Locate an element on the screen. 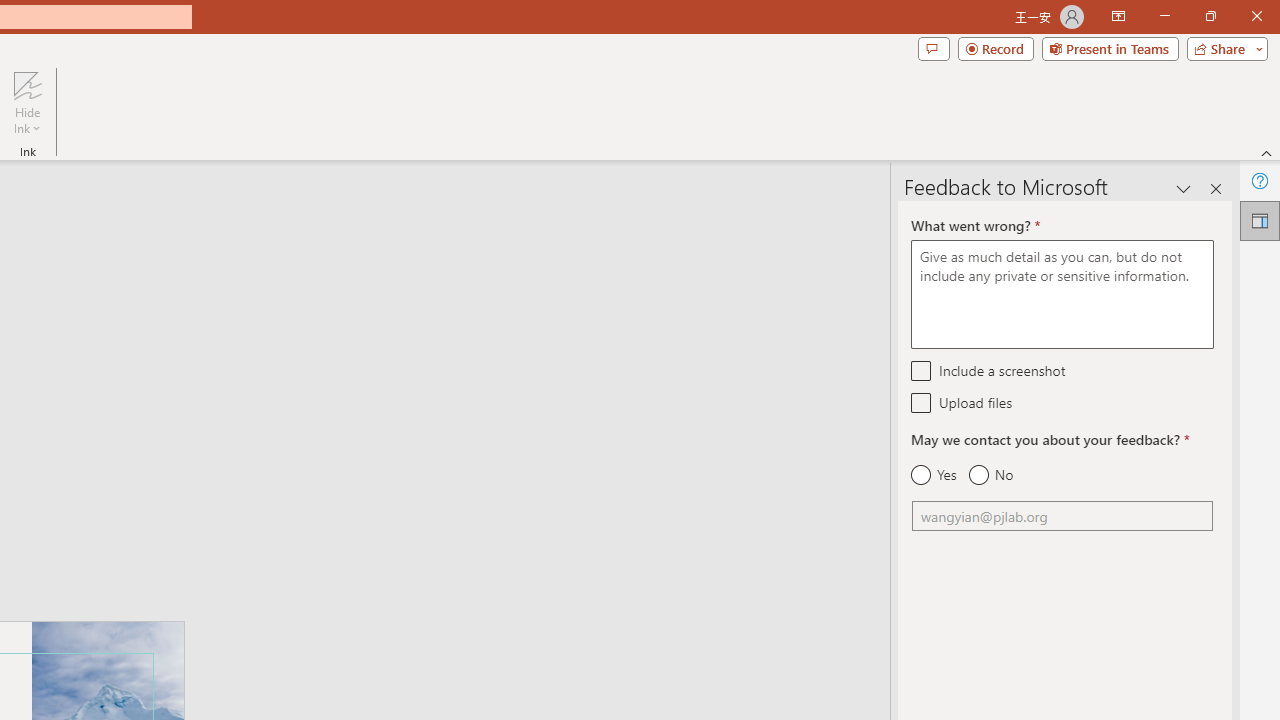 This screenshot has width=1280, height=720. No is located at coordinates (990, 475).